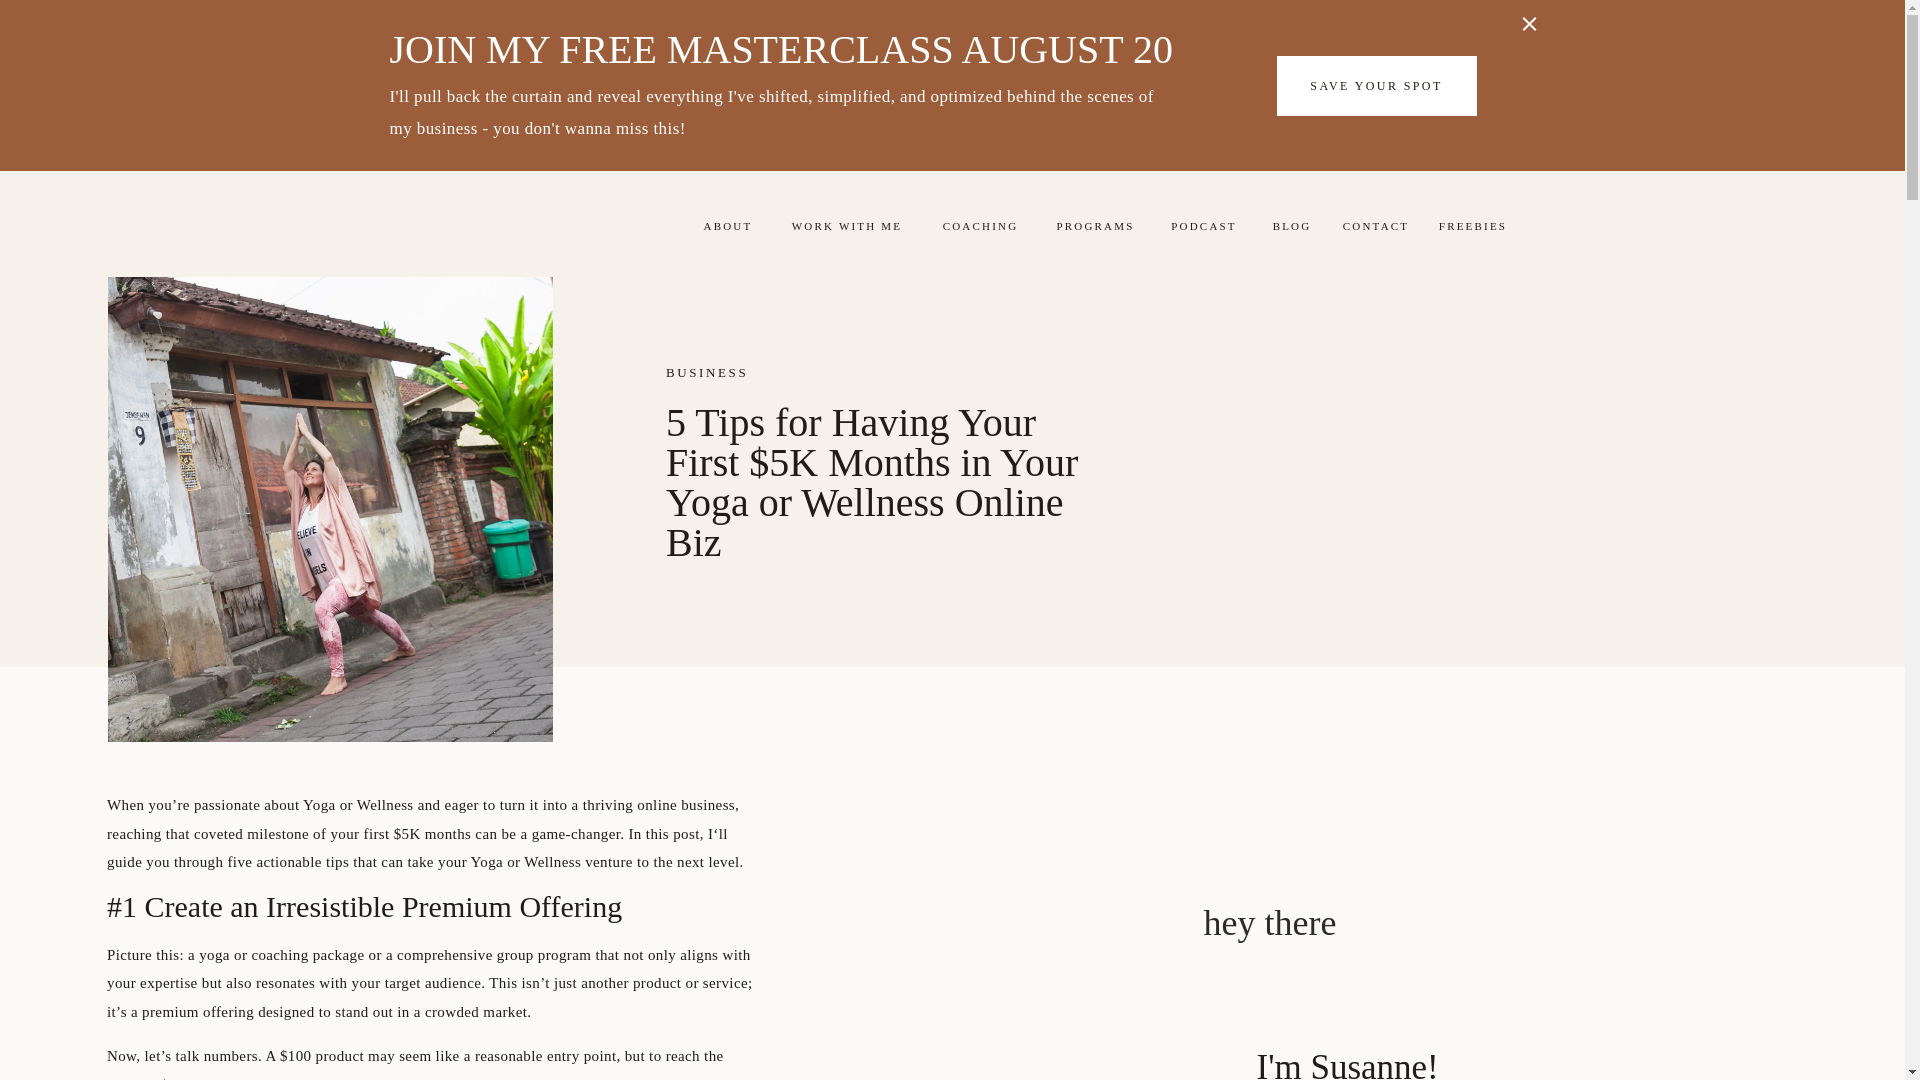 This screenshot has width=1920, height=1080. I want to click on WORK WITH ME, so click(847, 226).